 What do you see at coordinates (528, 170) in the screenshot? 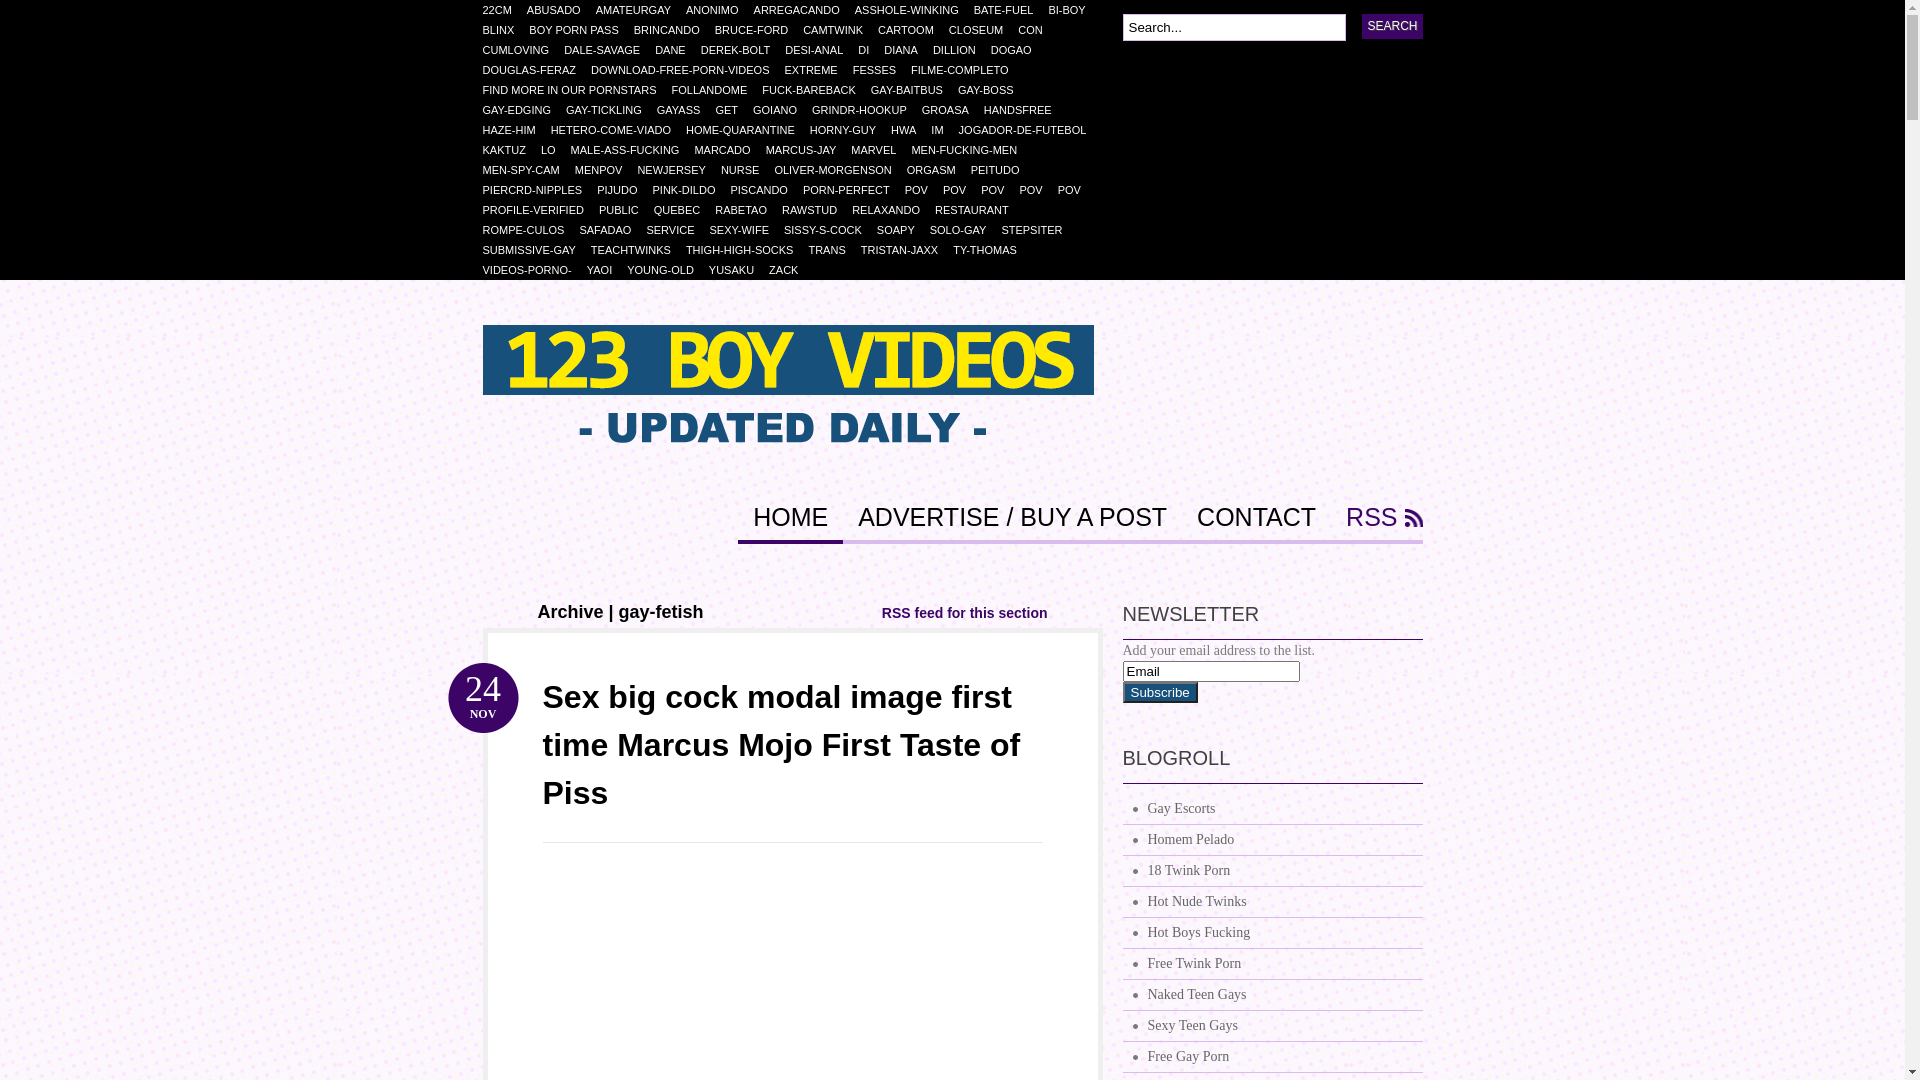
I see `MEN-SPY-CAM` at bounding box center [528, 170].